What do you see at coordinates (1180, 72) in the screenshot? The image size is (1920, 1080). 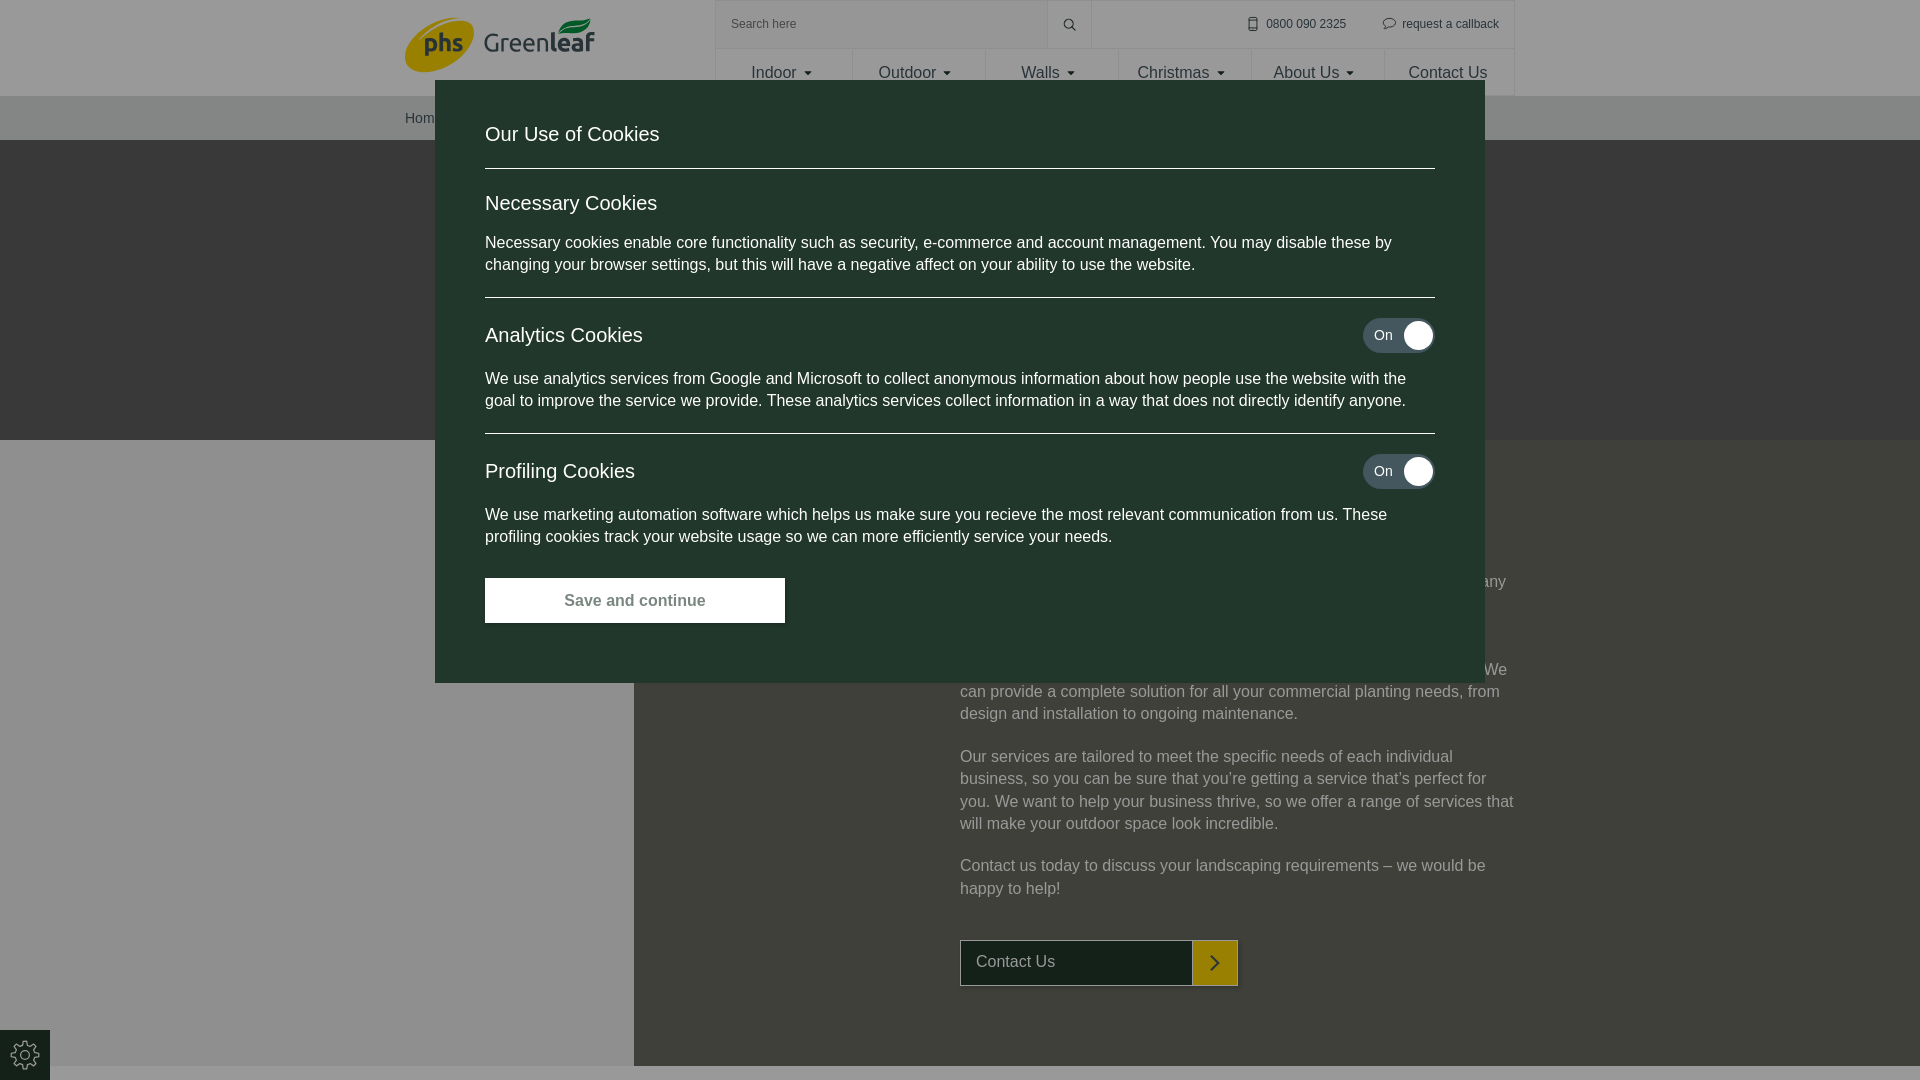 I see `Christmas` at bounding box center [1180, 72].